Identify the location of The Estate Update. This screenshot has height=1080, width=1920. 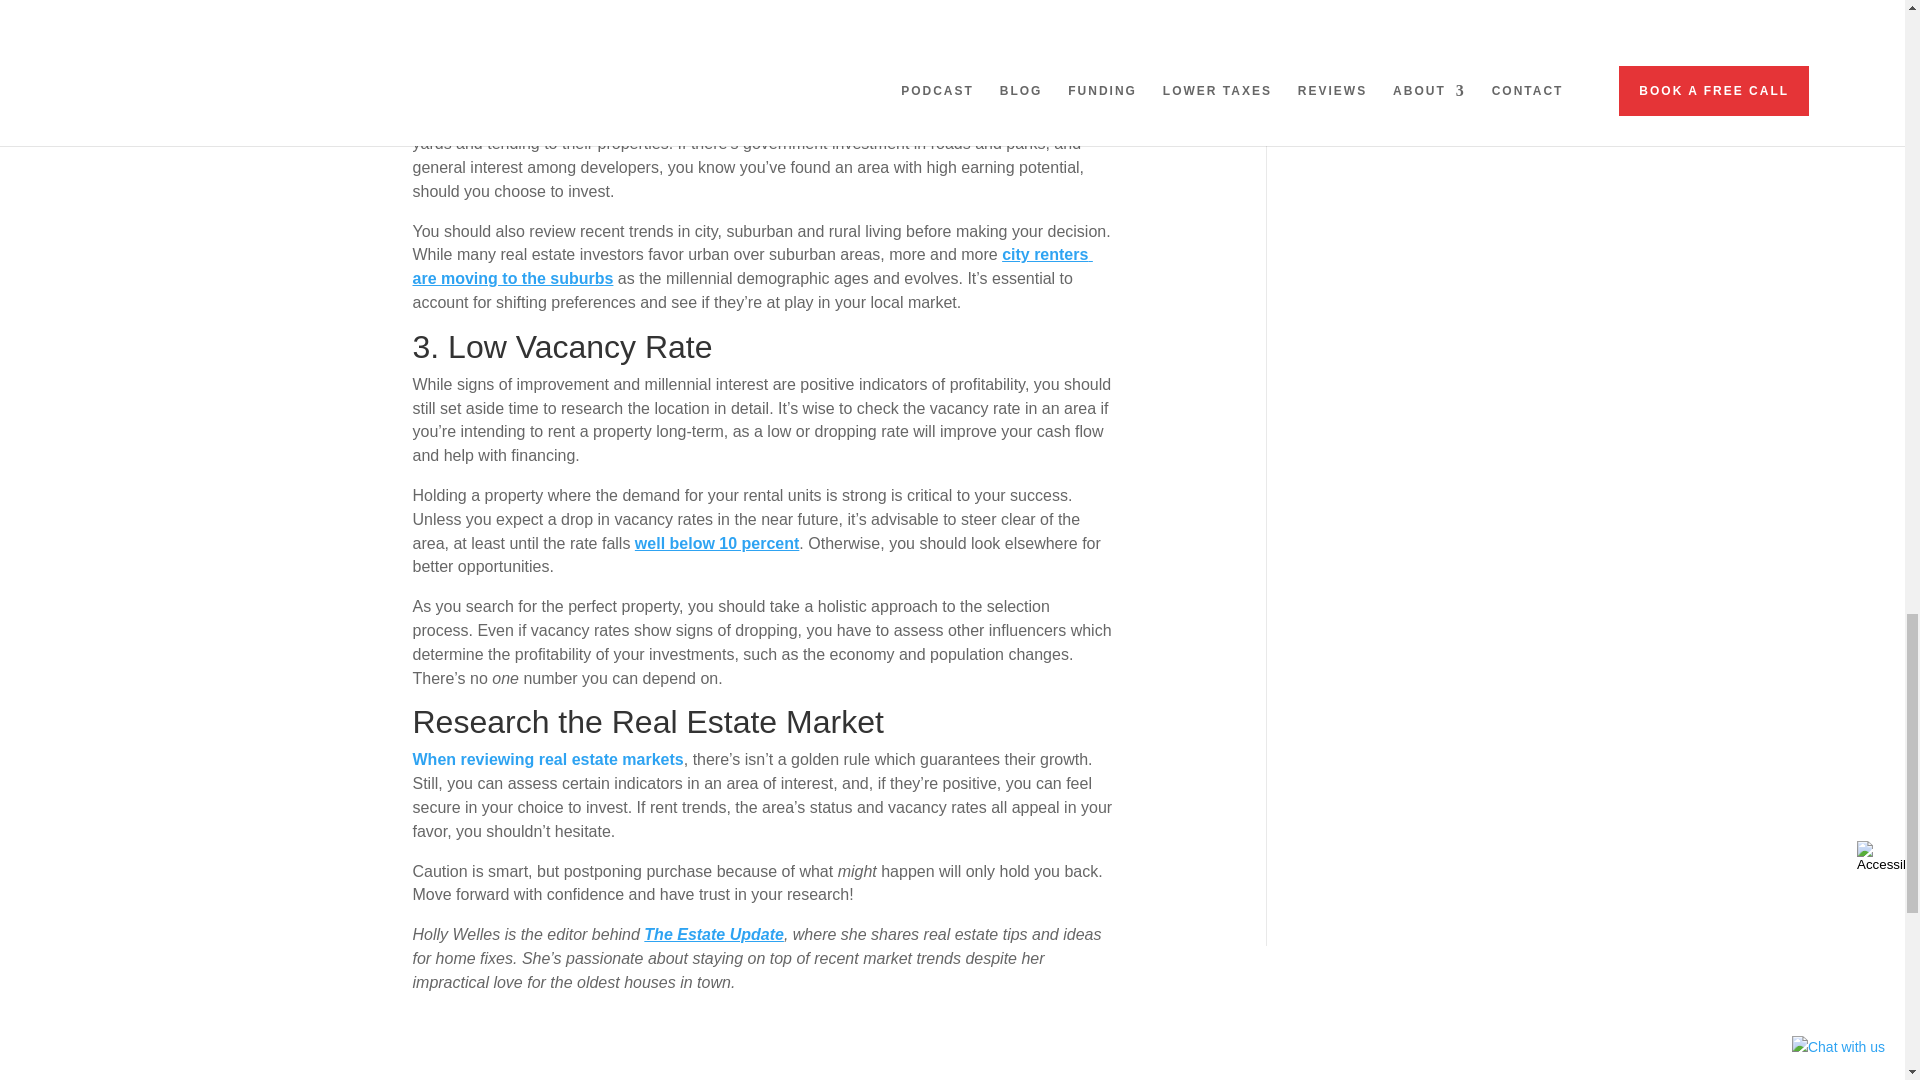
(713, 934).